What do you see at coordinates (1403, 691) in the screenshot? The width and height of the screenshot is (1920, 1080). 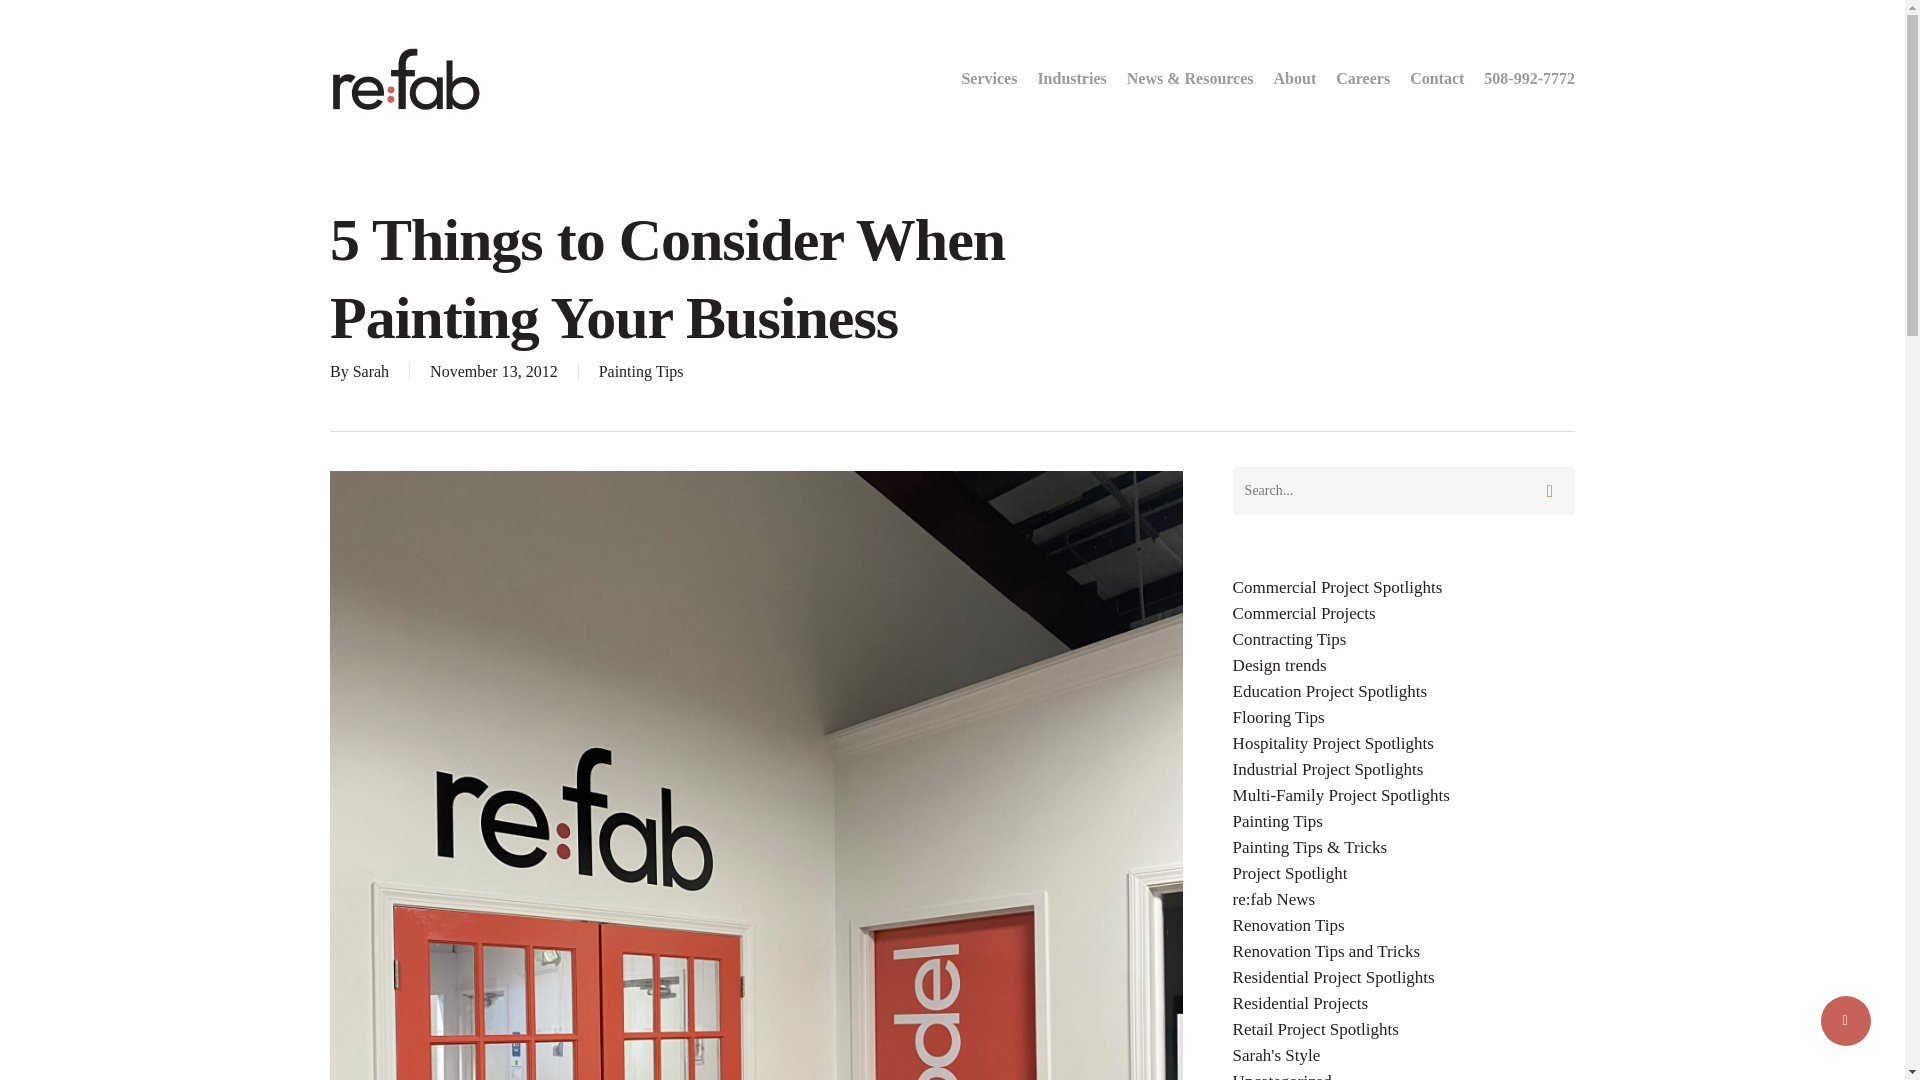 I see `Education Project Spotlights` at bounding box center [1403, 691].